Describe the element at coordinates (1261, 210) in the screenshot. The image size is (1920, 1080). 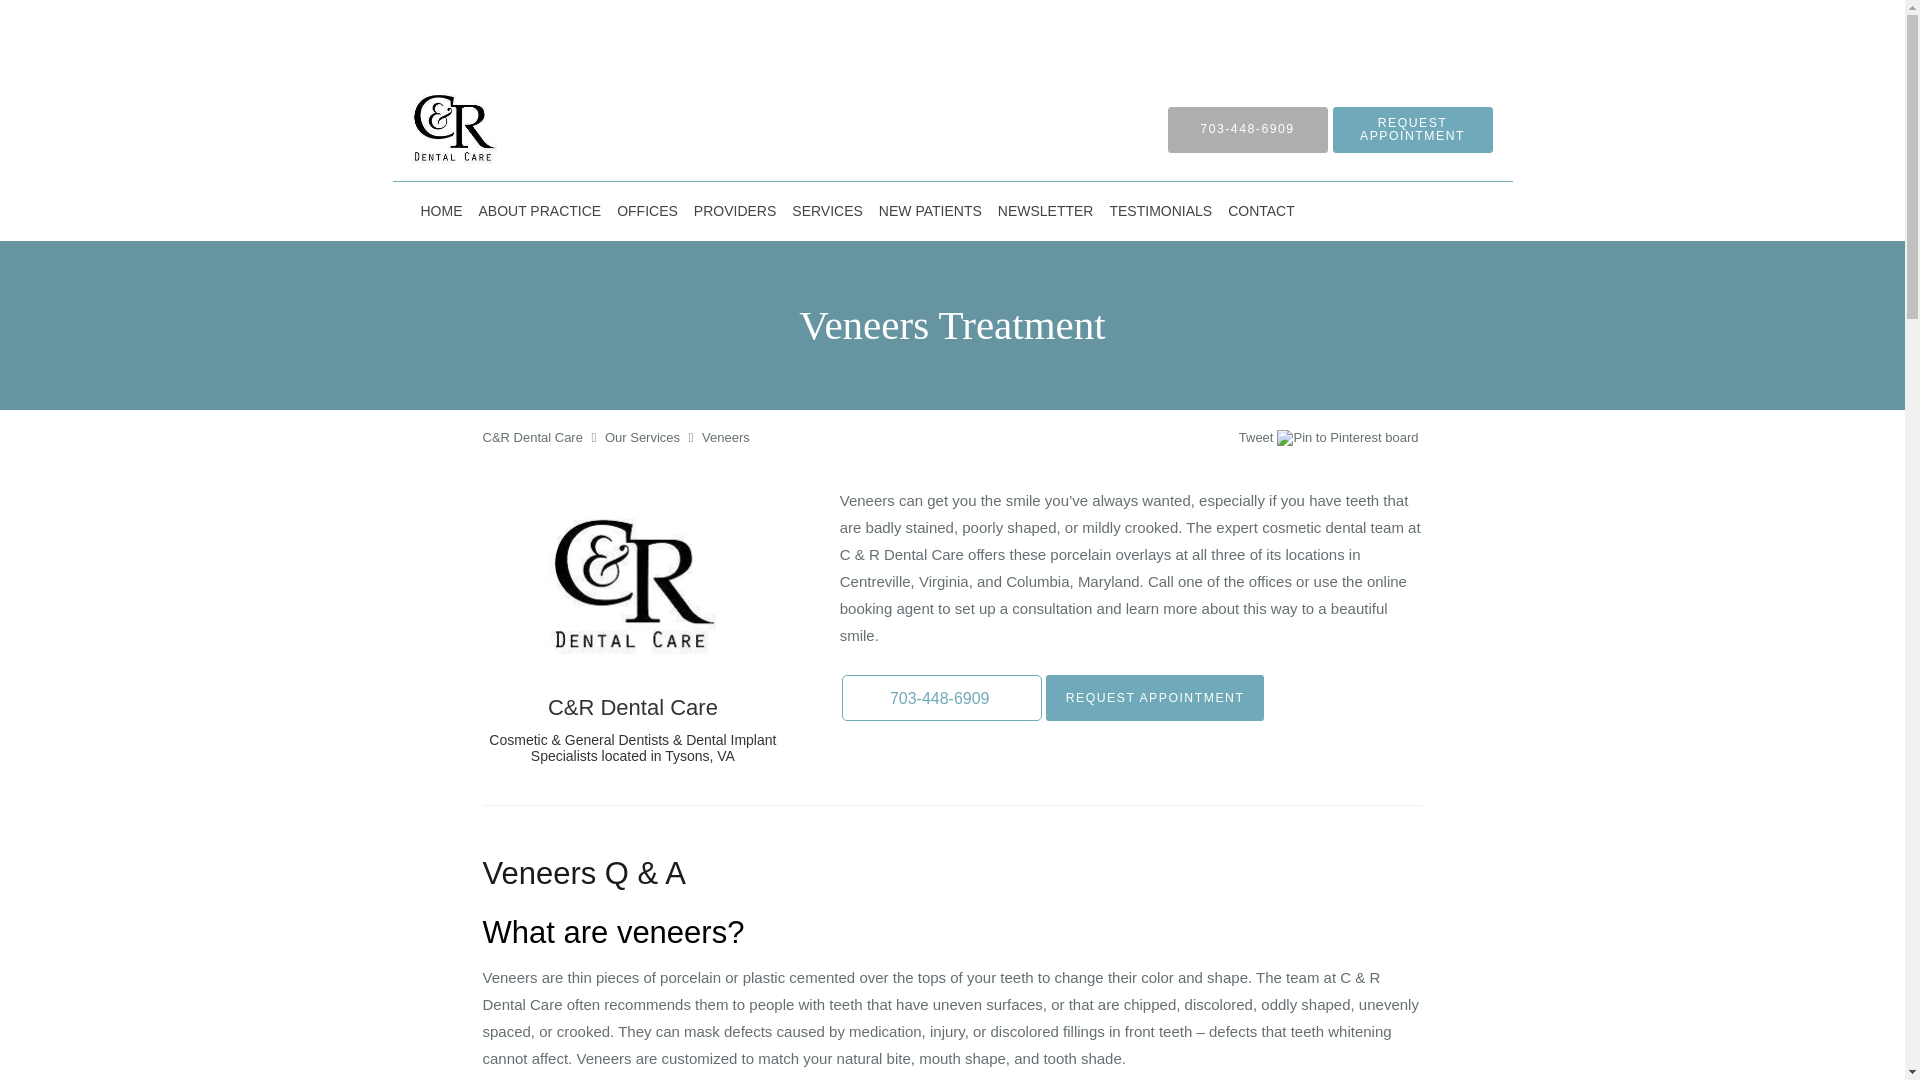
I see `CONTACT` at that location.